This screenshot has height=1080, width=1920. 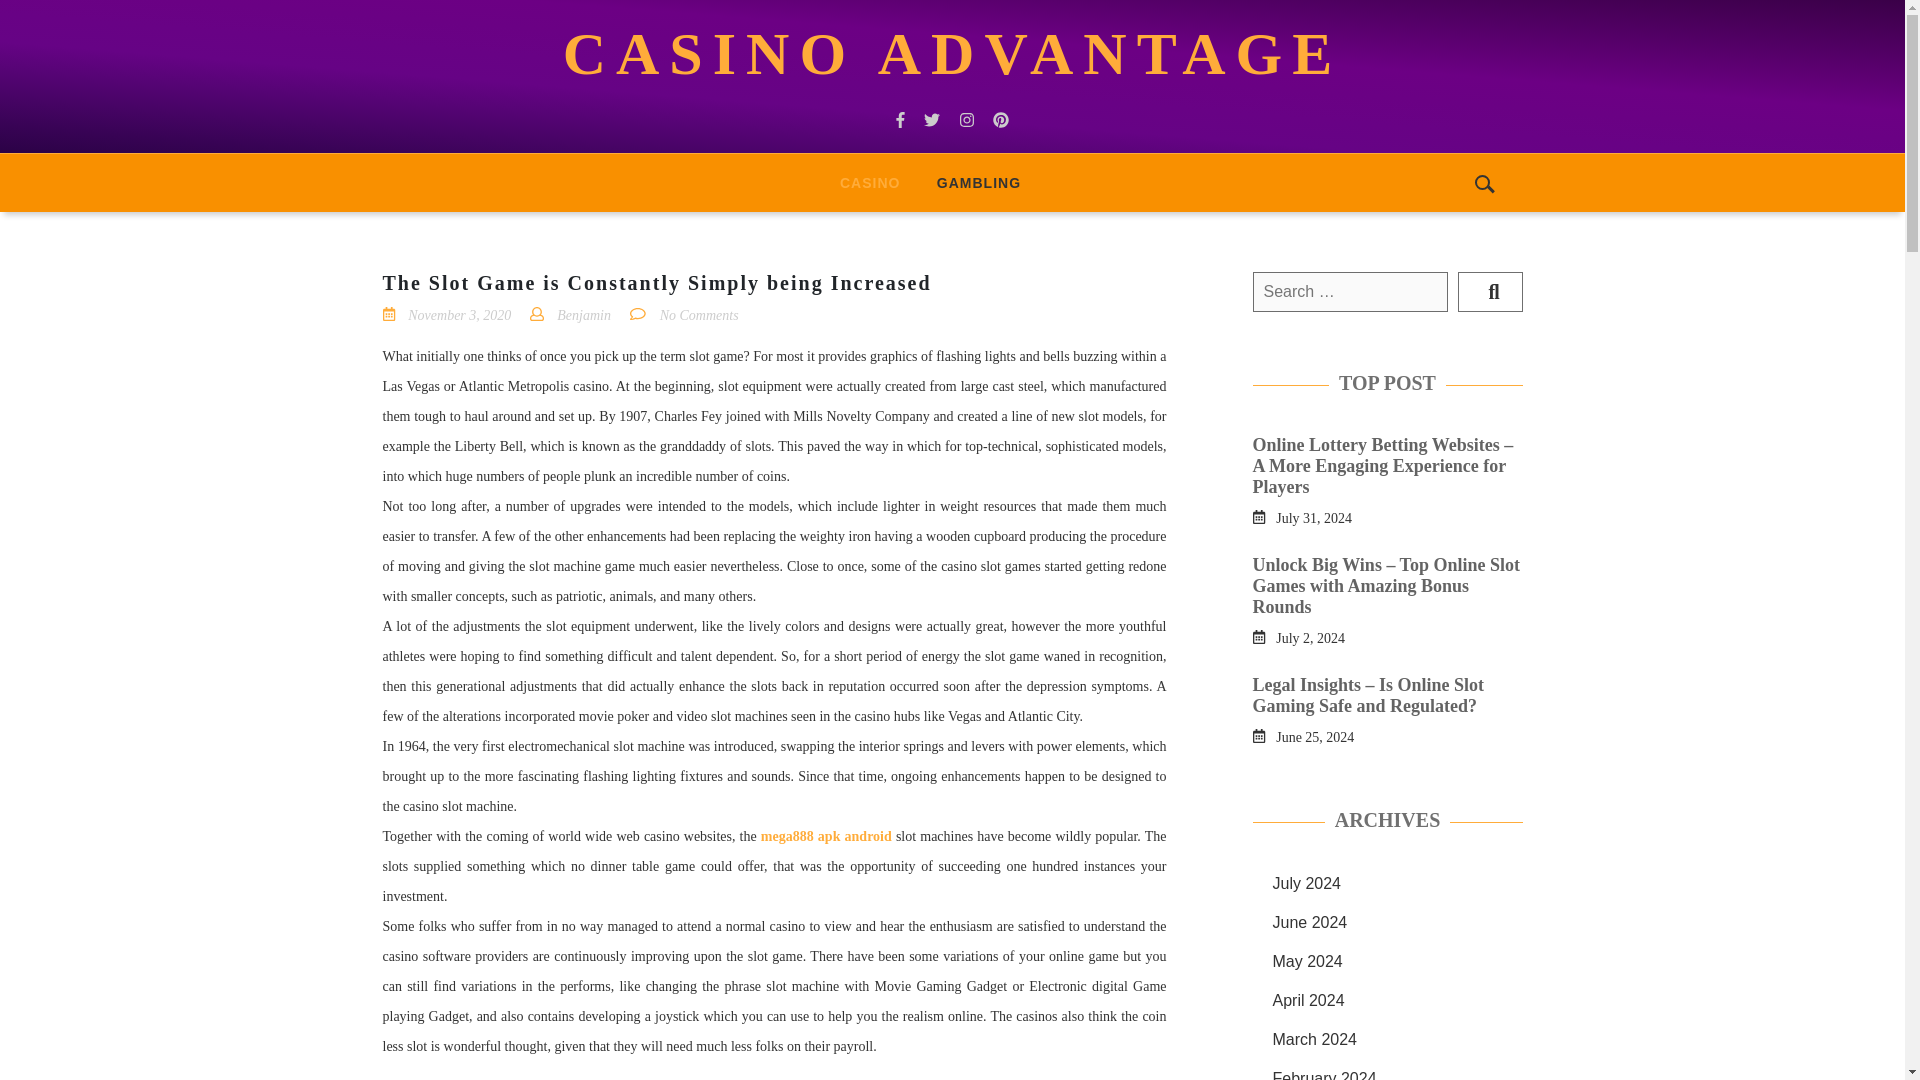 What do you see at coordinates (700, 314) in the screenshot?
I see `No Comments` at bounding box center [700, 314].